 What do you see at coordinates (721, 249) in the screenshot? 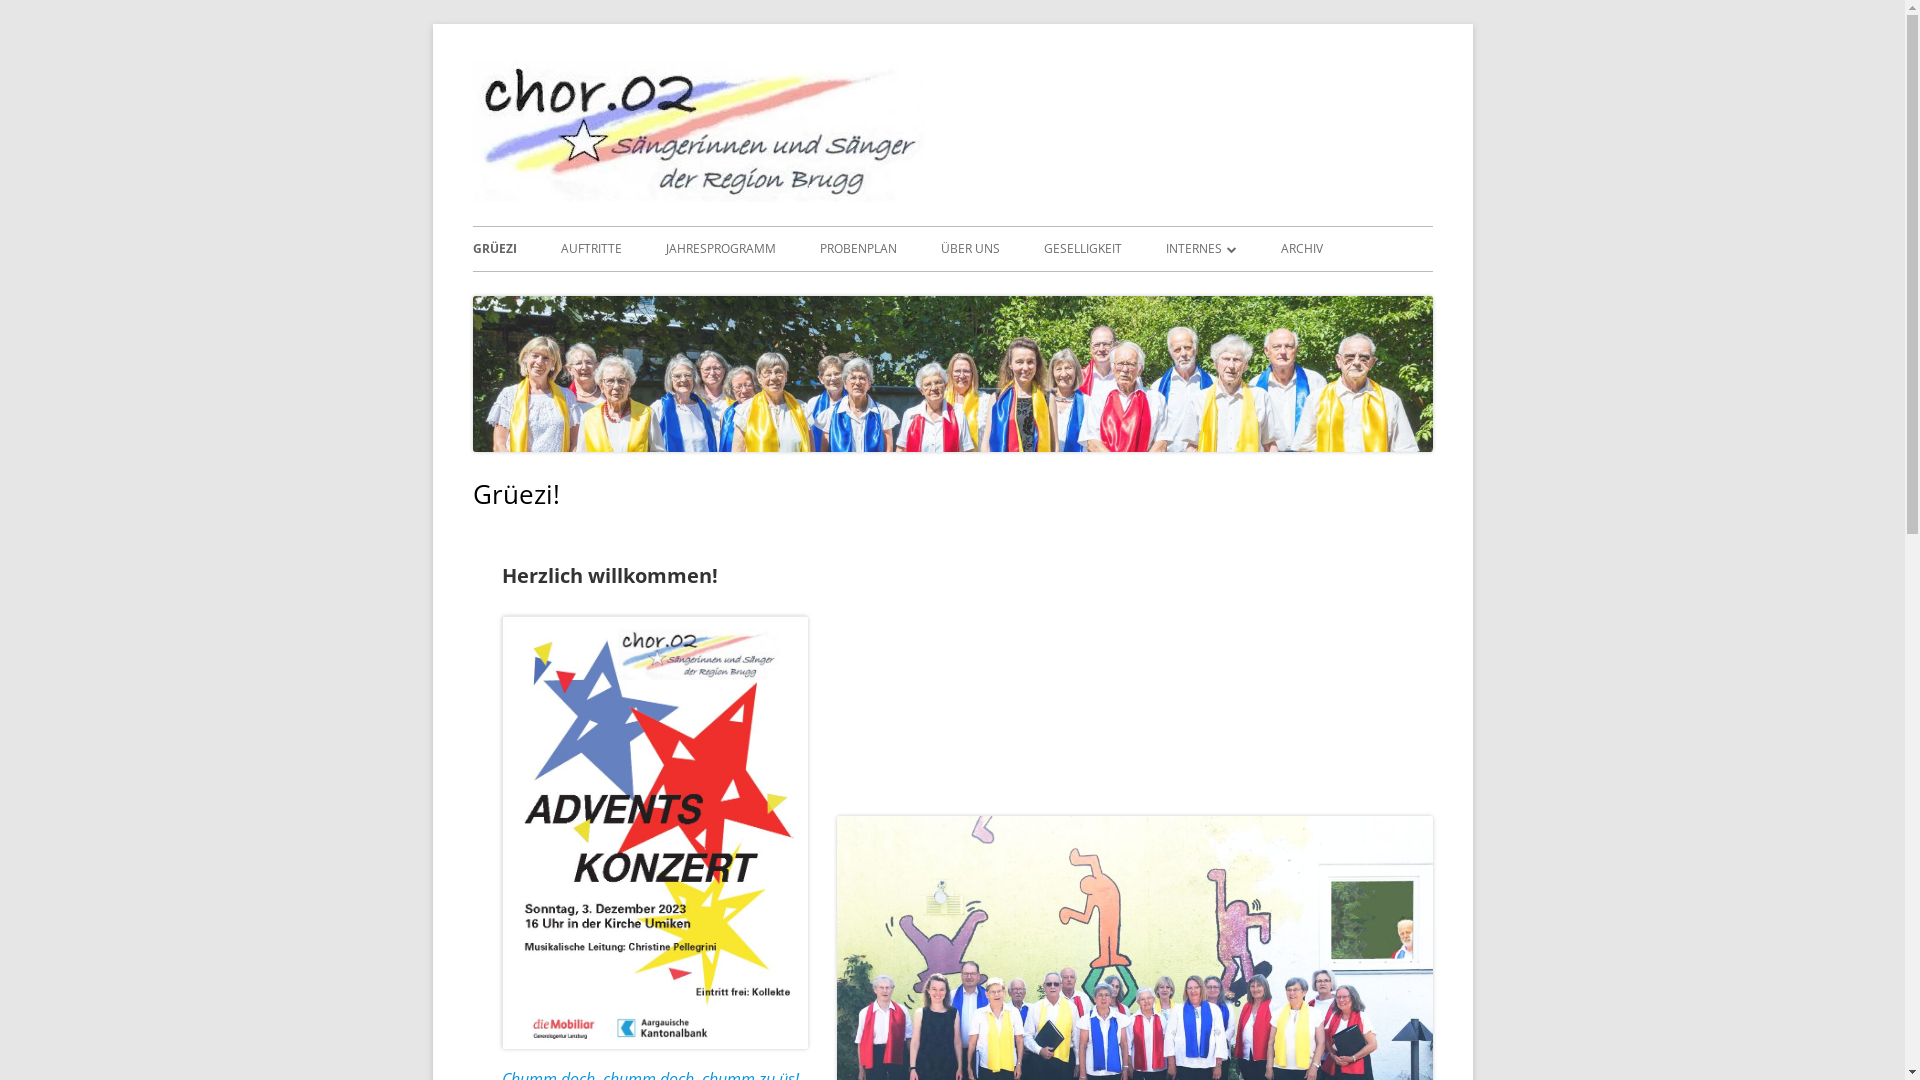
I see `JAHRESPROGRAMM` at bounding box center [721, 249].